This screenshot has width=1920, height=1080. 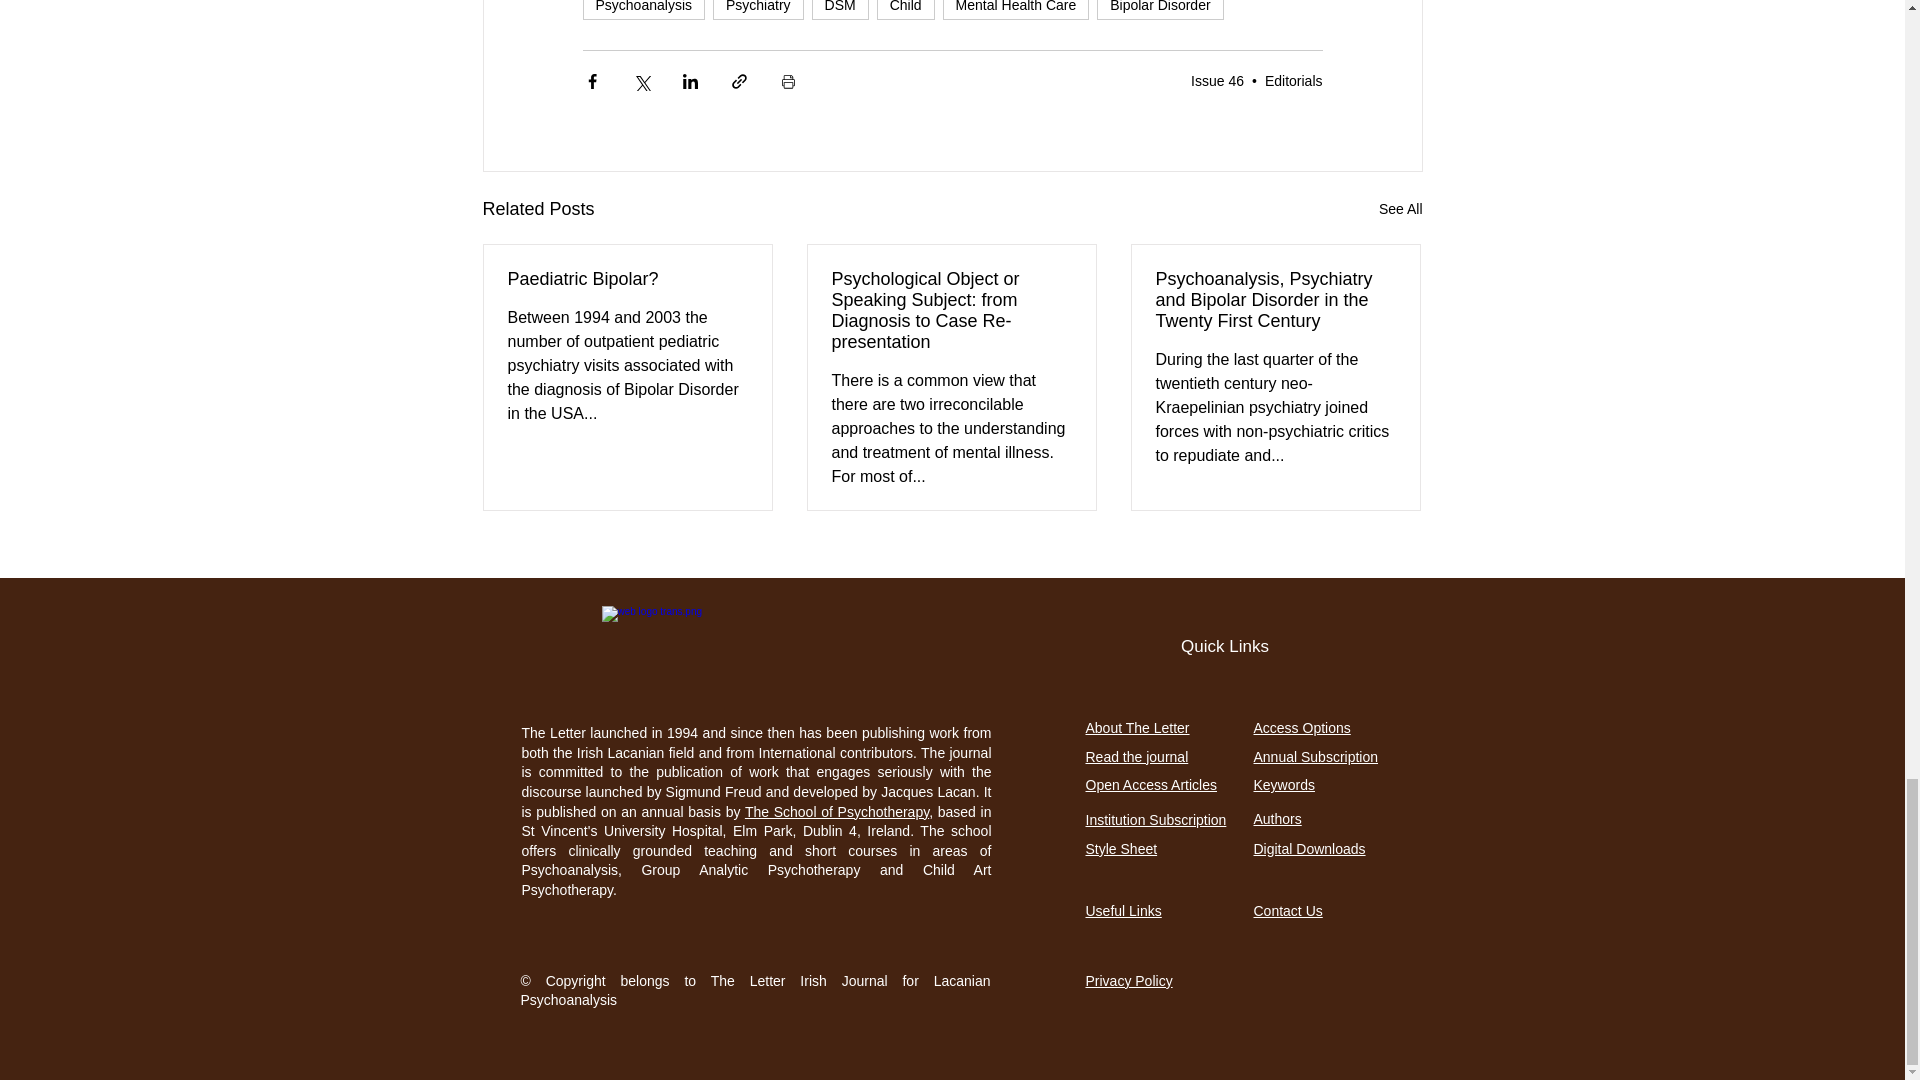 I want to click on Mental Health Care, so click(x=1016, y=10).